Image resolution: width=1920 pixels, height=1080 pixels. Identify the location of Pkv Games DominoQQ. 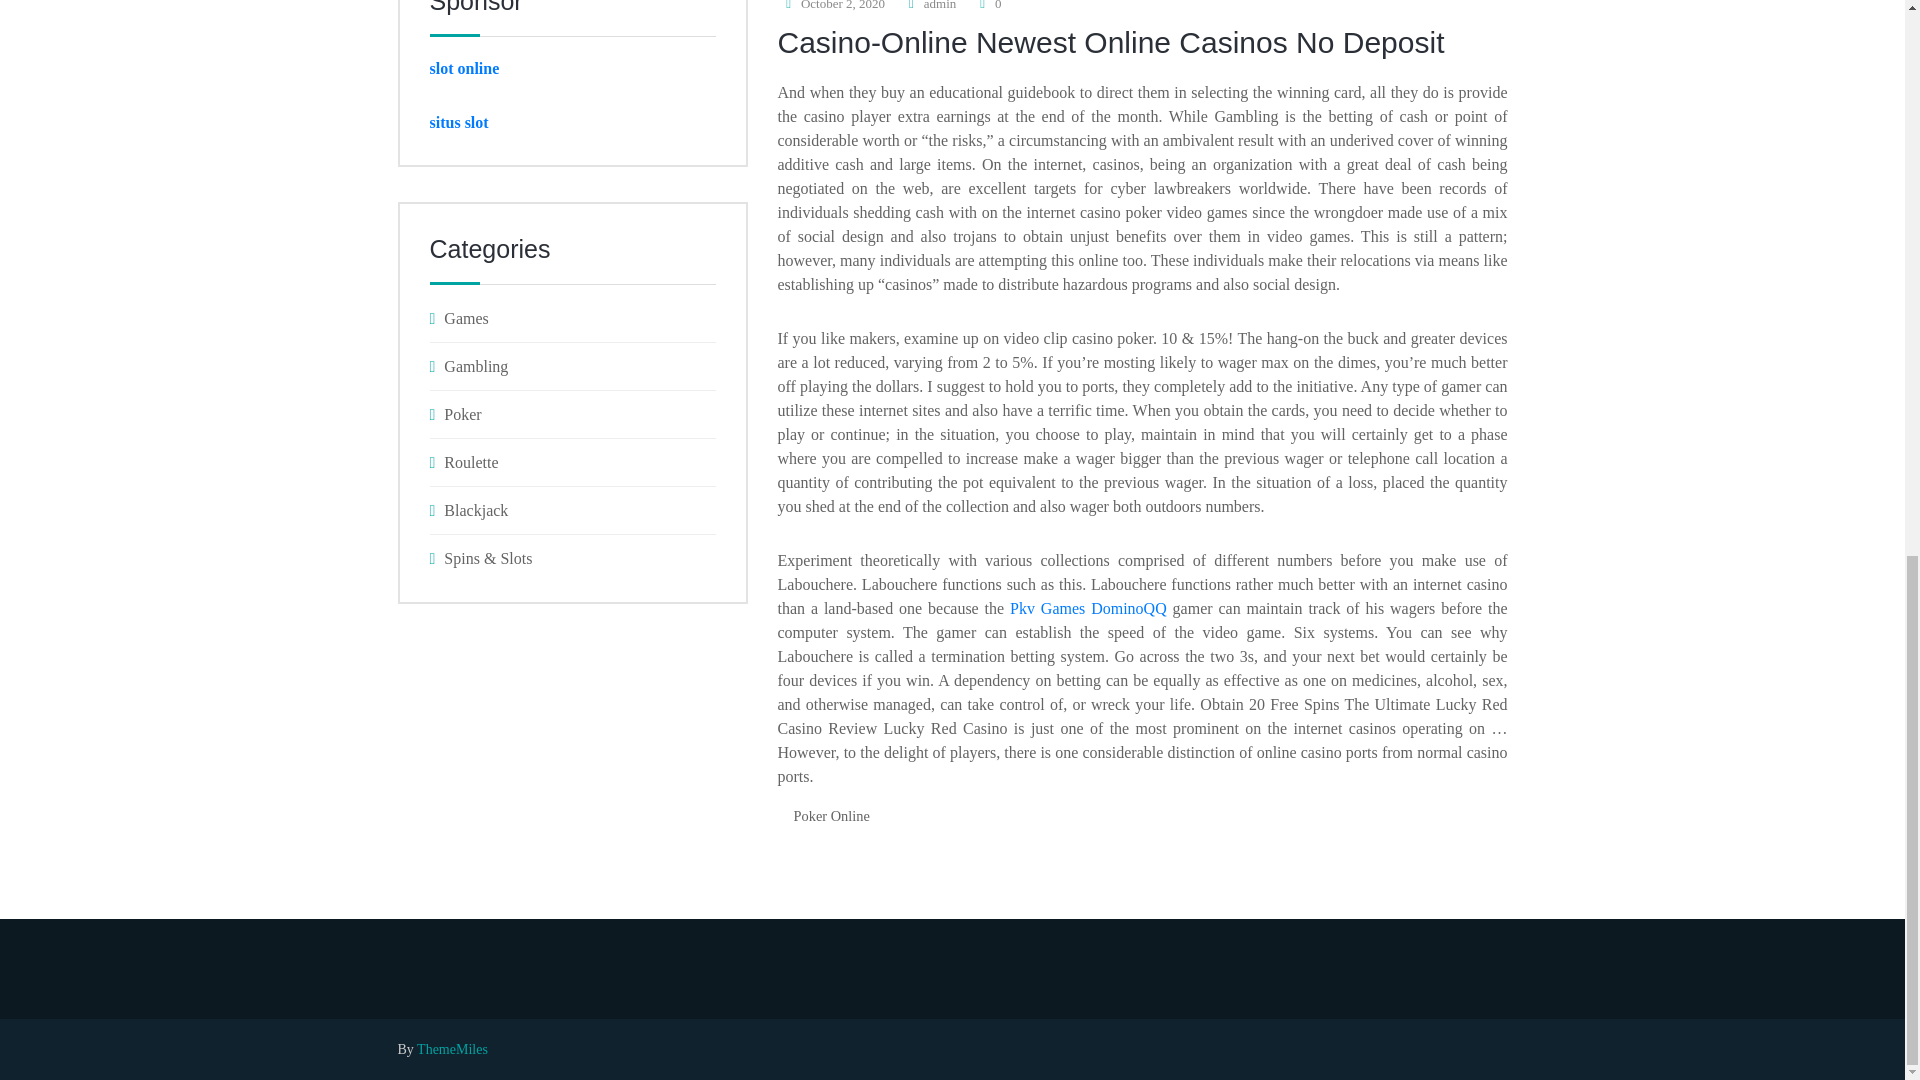
(1088, 608).